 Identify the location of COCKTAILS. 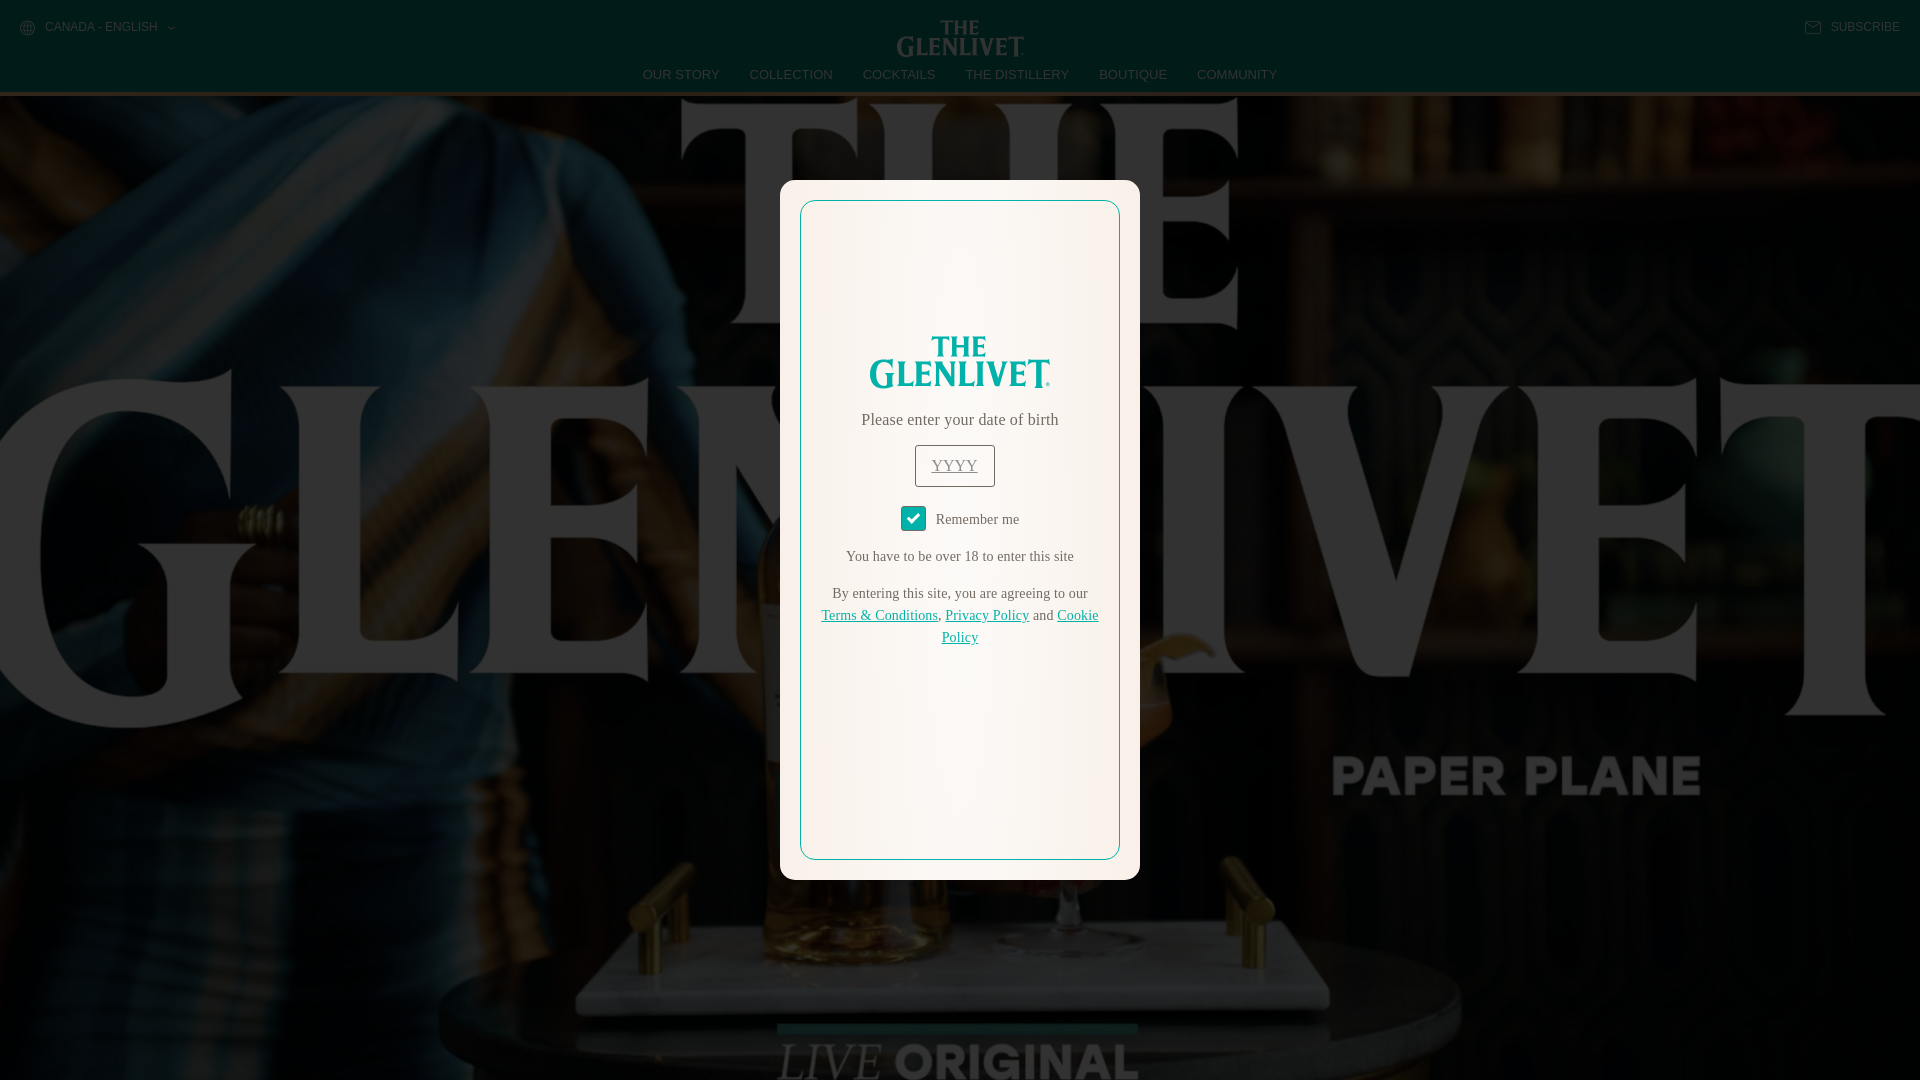
(899, 74).